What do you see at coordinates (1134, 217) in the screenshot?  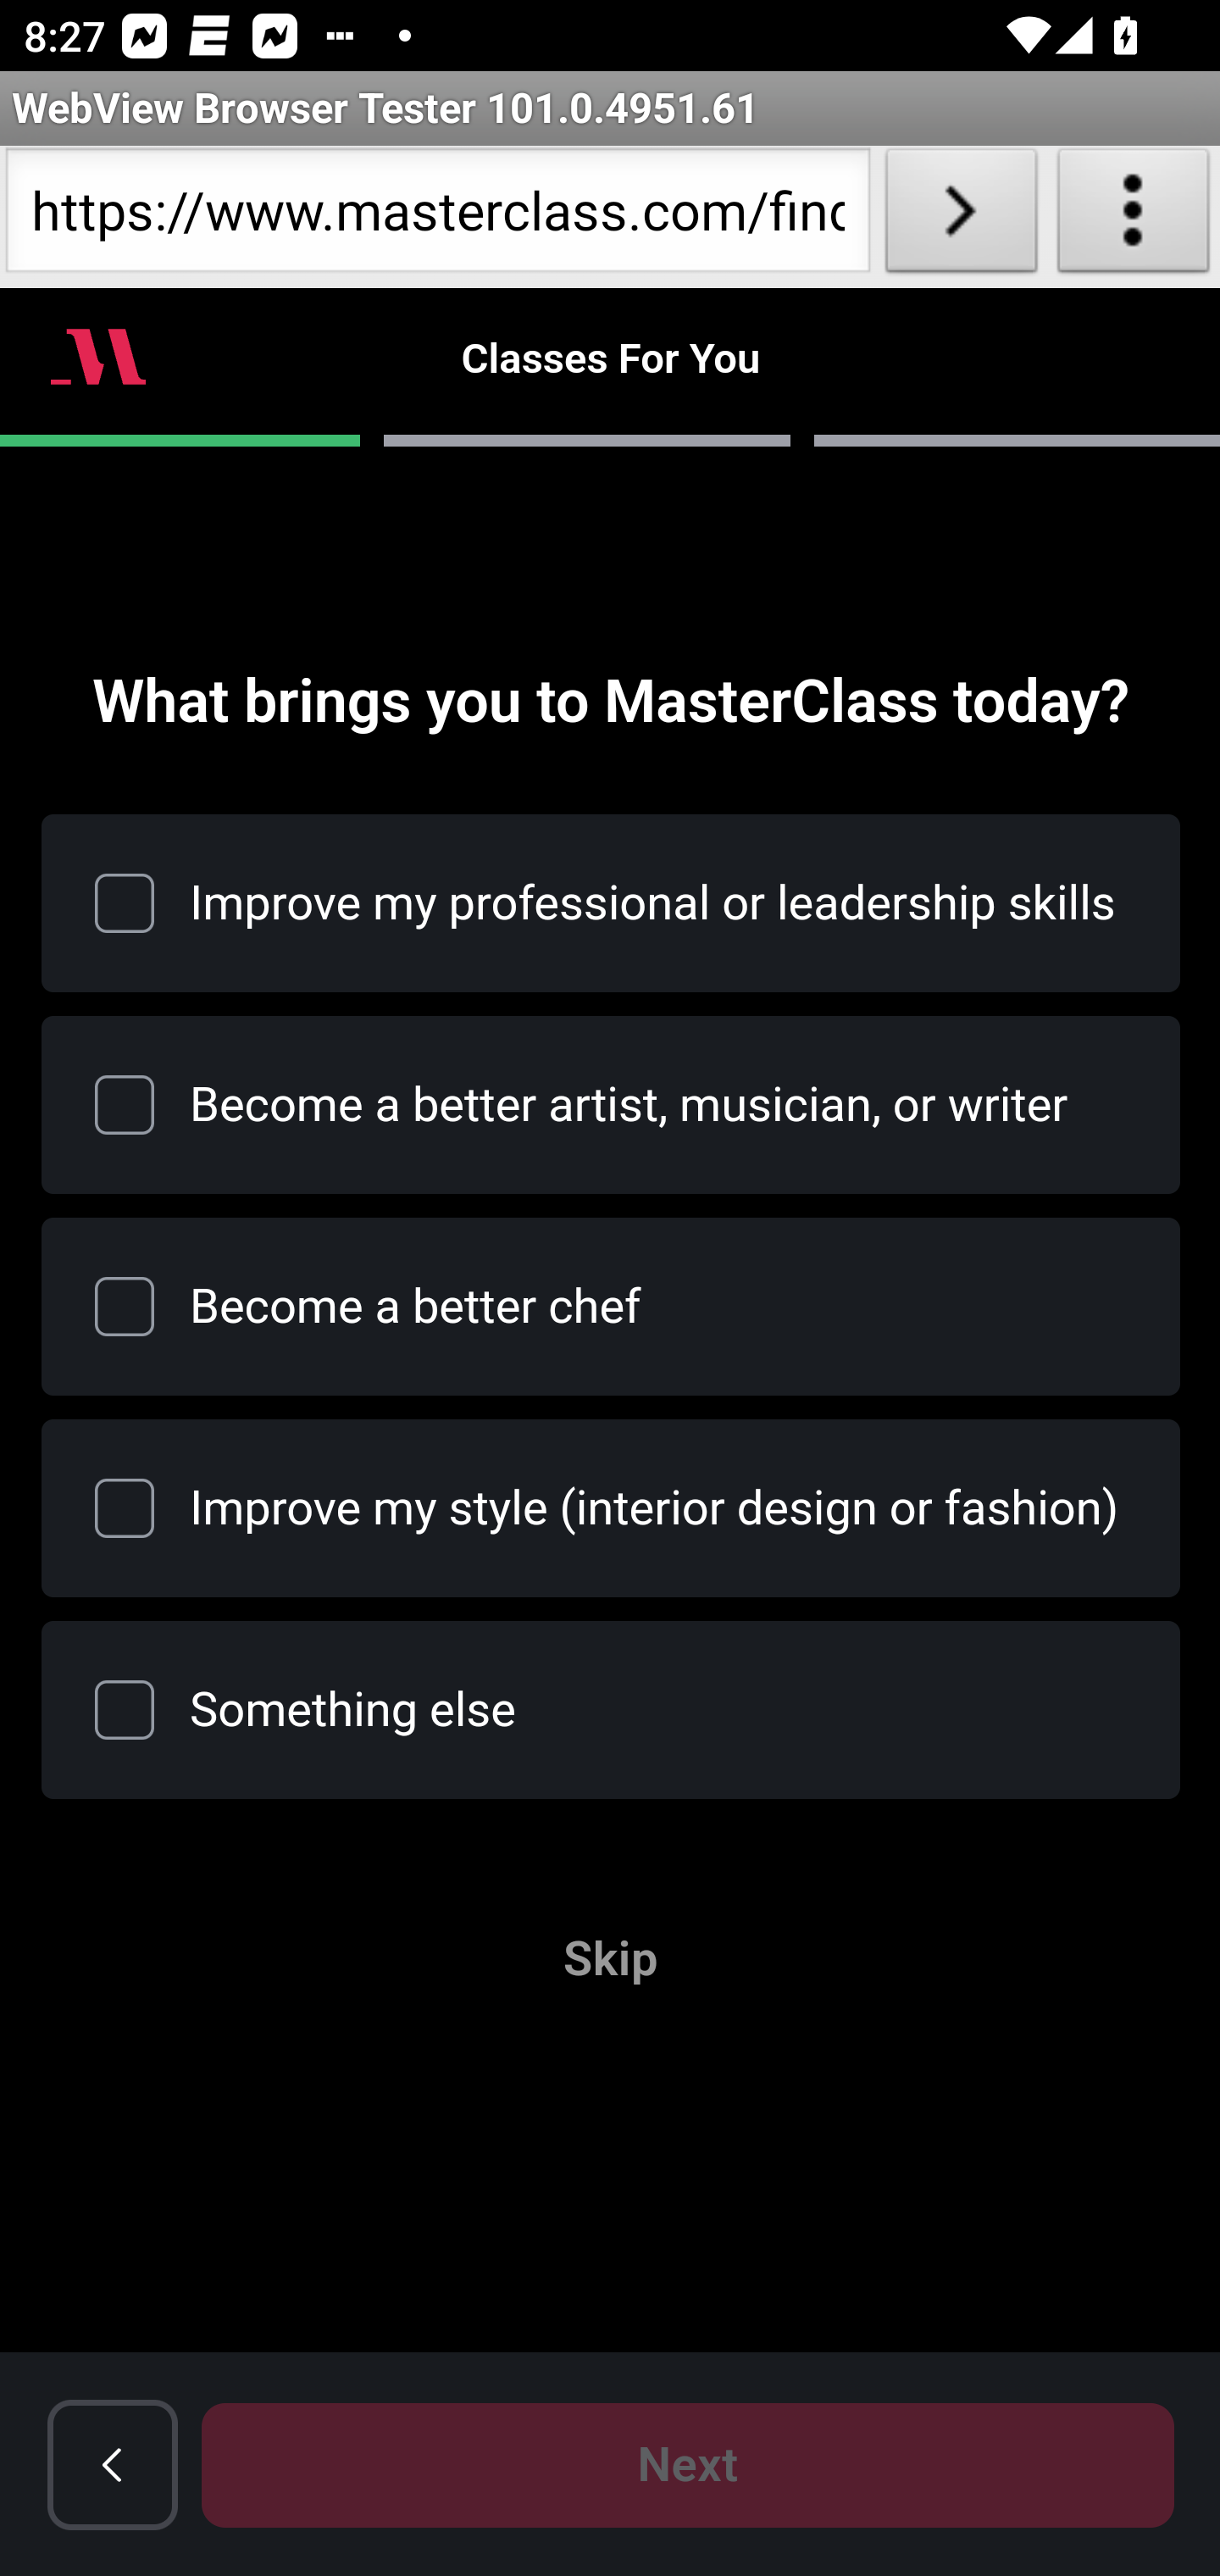 I see `About WebView` at bounding box center [1134, 217].